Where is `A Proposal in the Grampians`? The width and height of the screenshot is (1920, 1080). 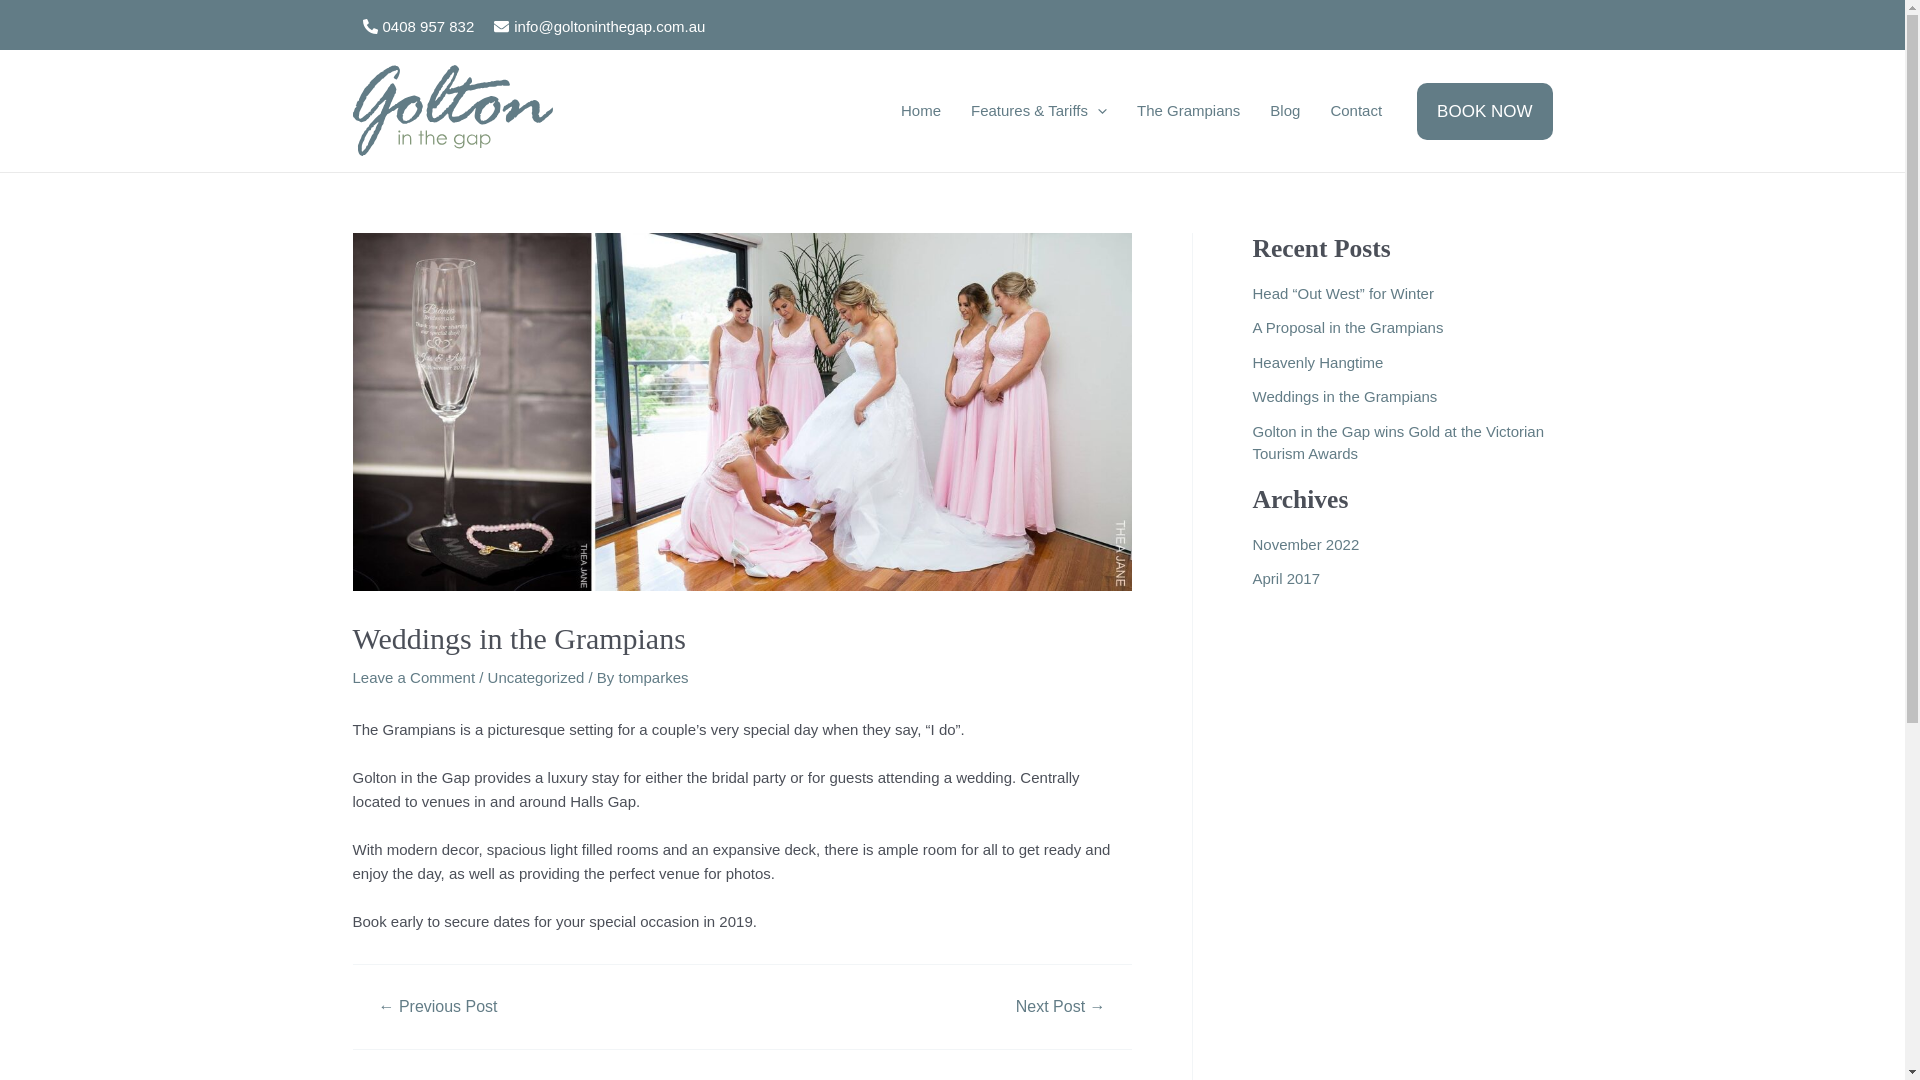 A Proposal in the Grampians is located at coordinates (1348, 328).